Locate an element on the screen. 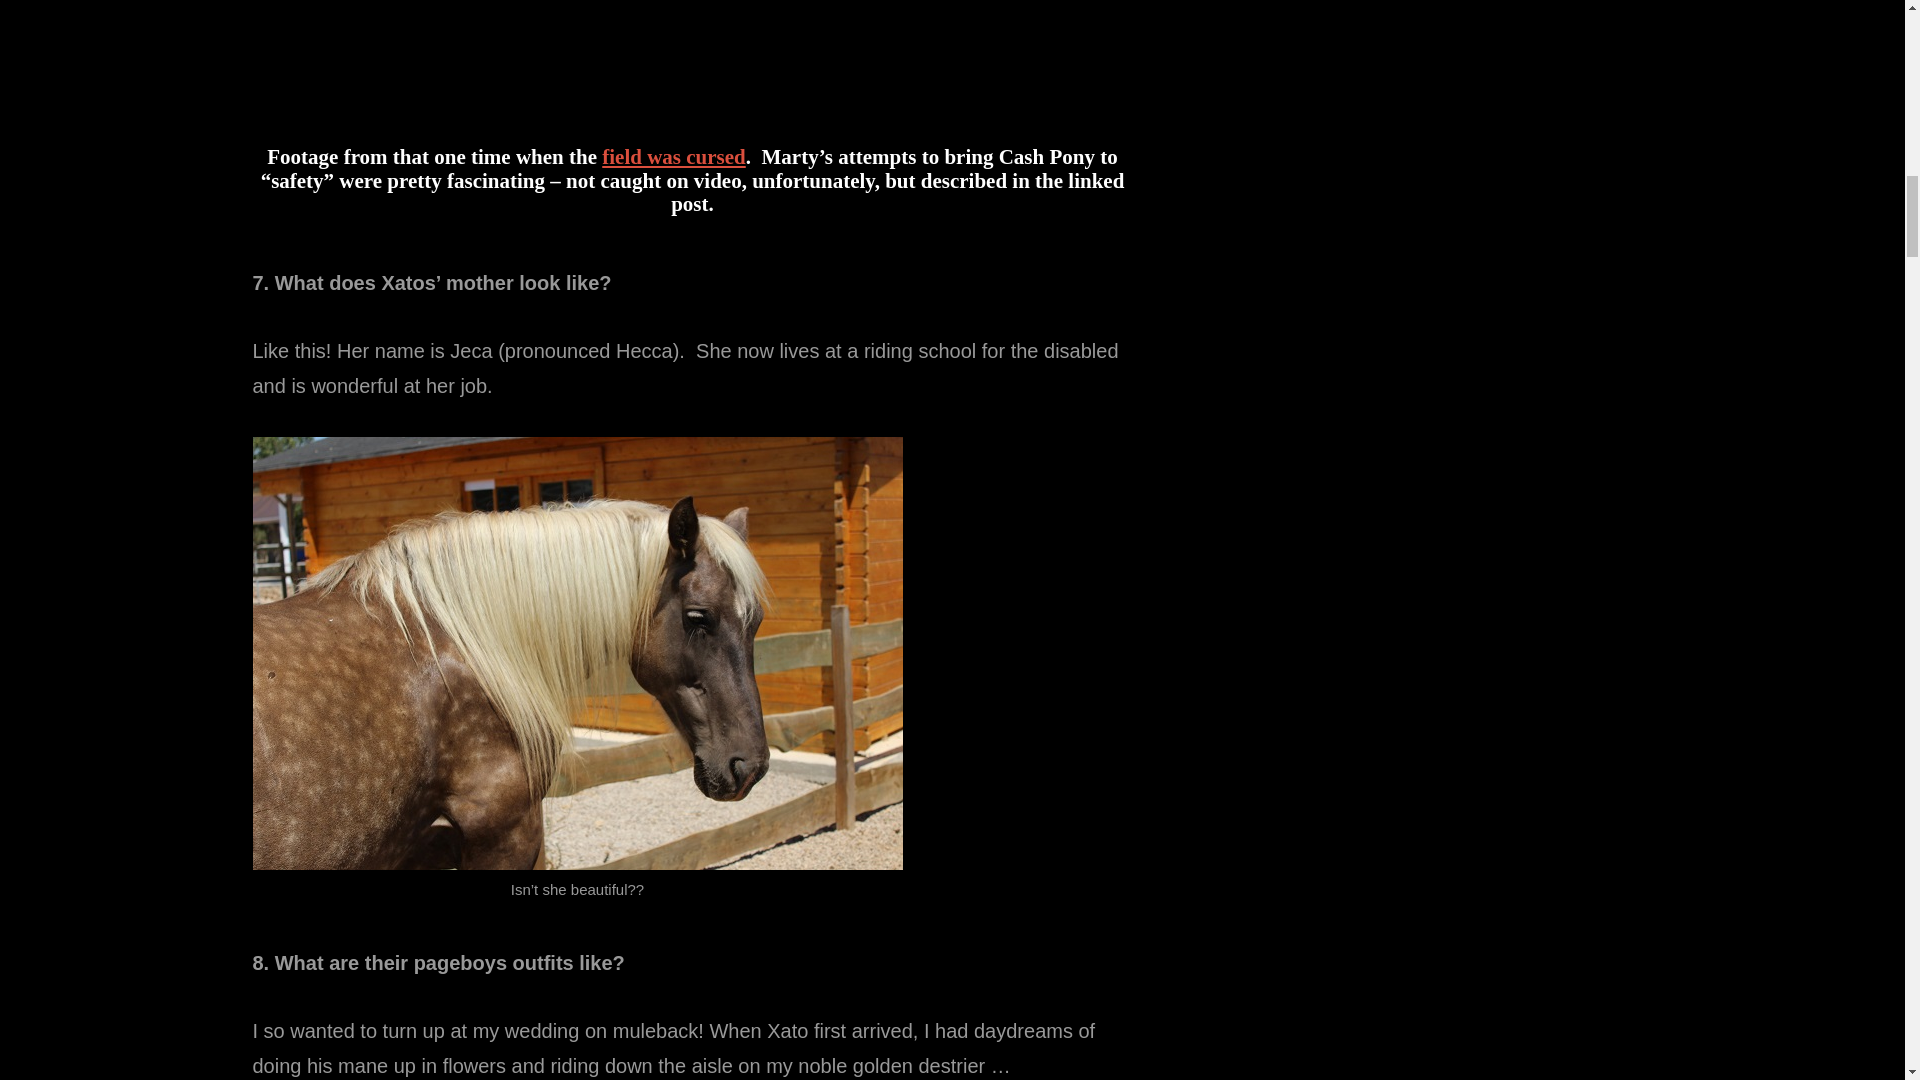 The height and width of the screenshot is (1080, 1920). field was cursed is located at coordinates (674, 156).